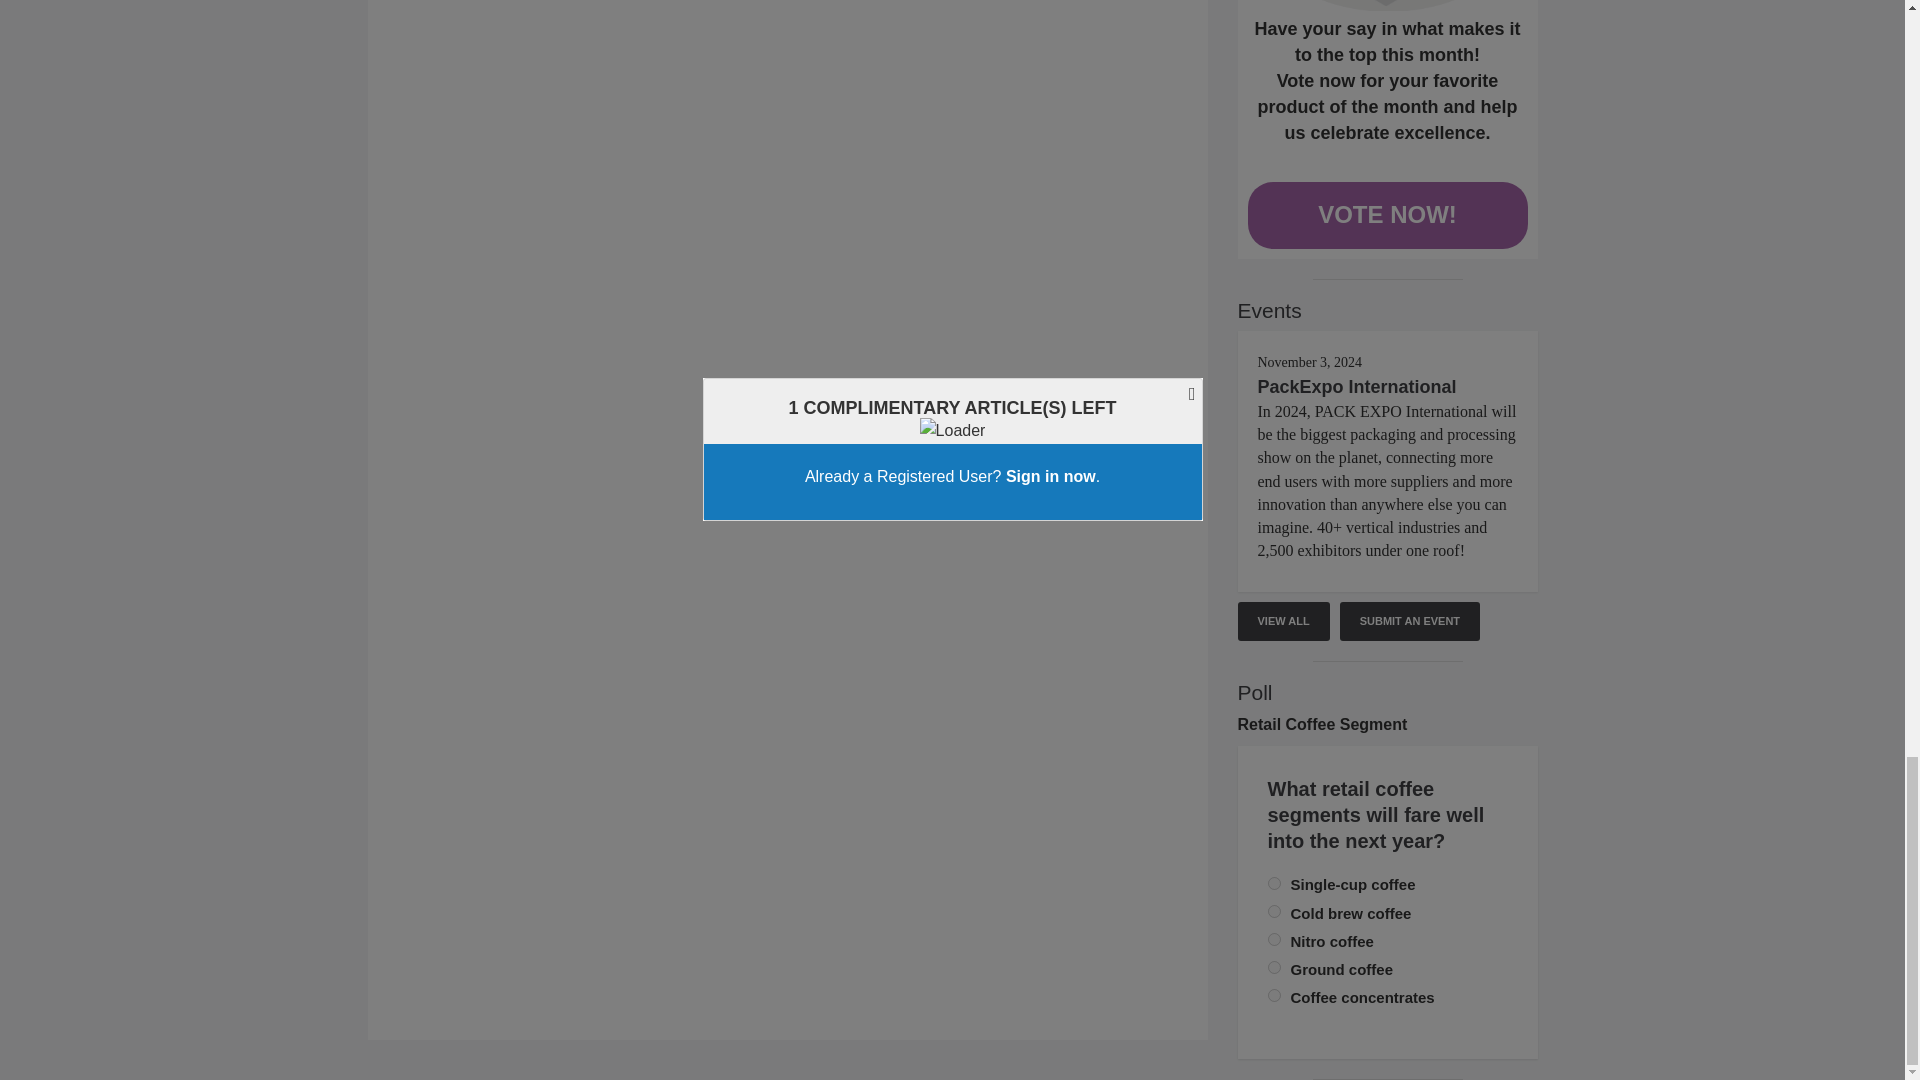 This screenshot has height=1080, width=1920. Describe the element at coordinates (1274, 940) in the screenshot. I see `3094` at that location.